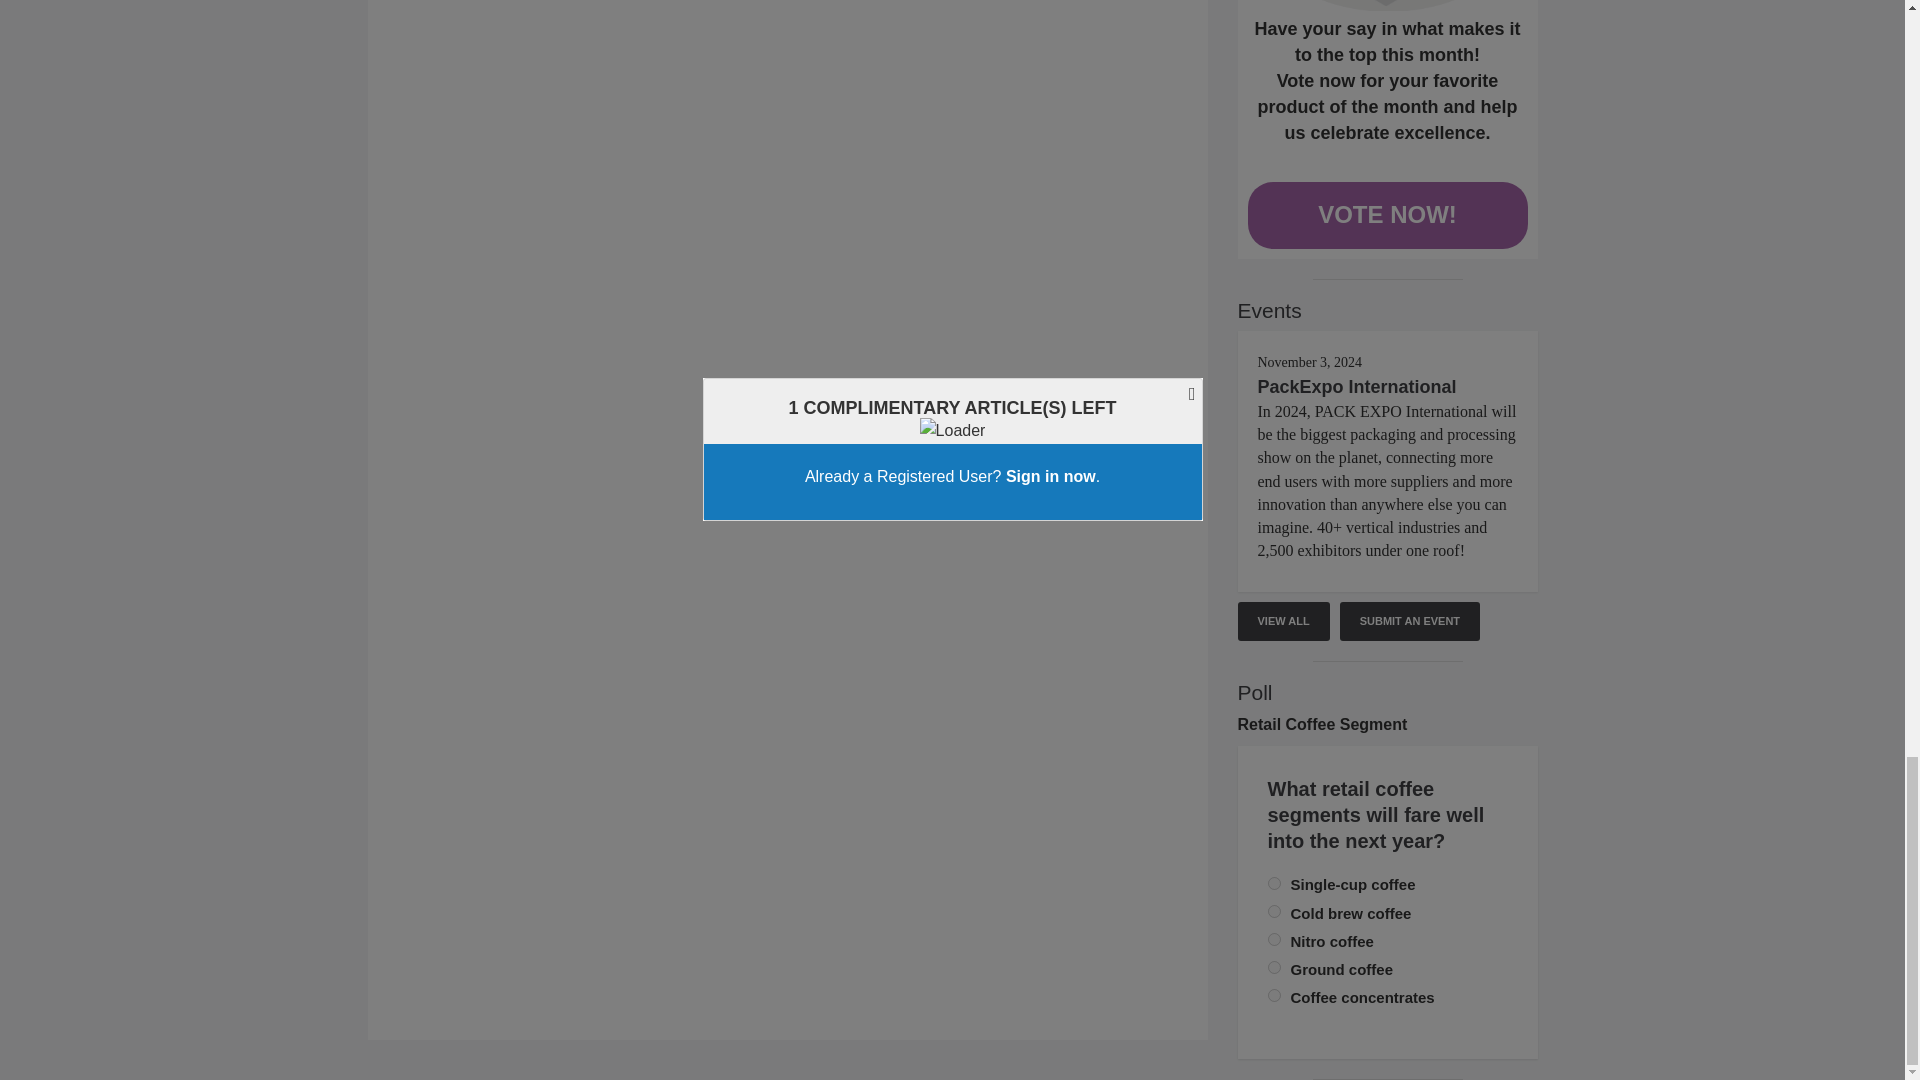 This screenshot has height=1080, width=1920. Describe the element at coordinates (1274, 940) in the screenshot. I see `3094` at that location.